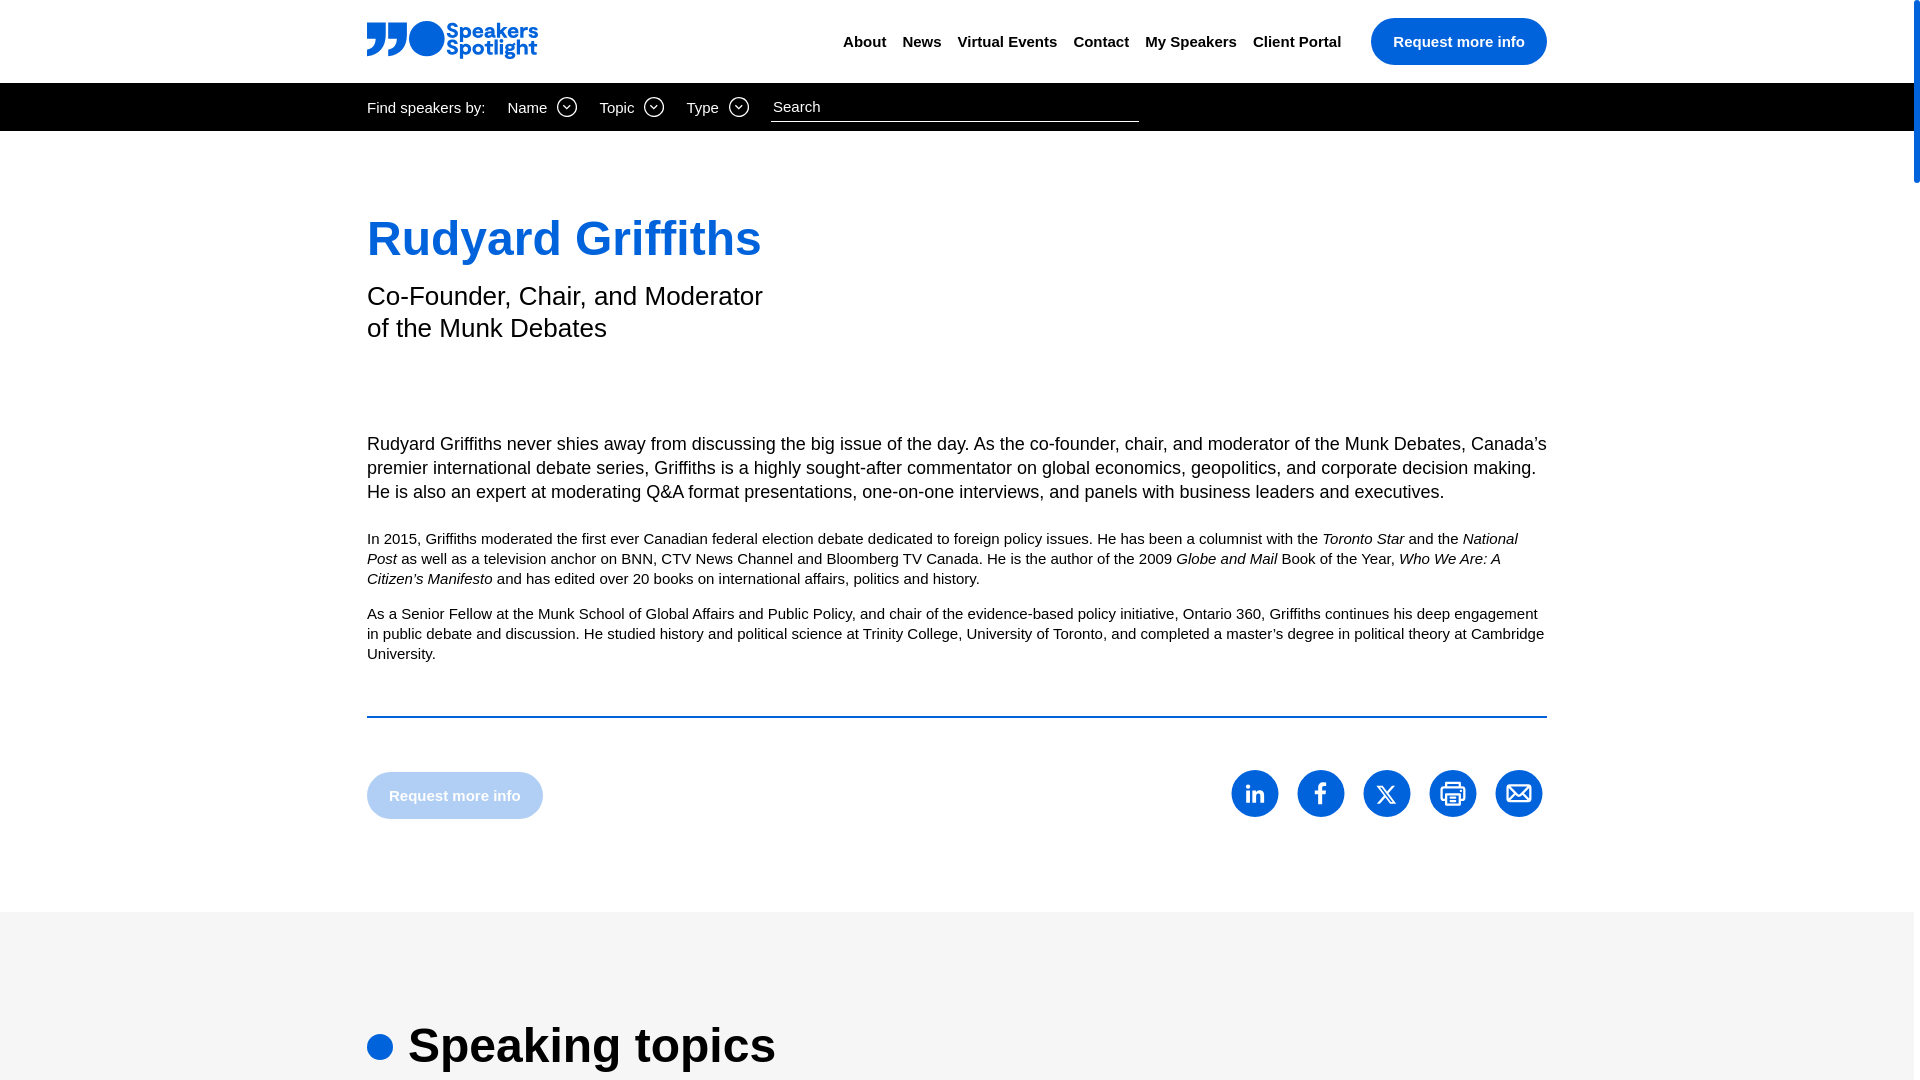  What do you see at coordinates (864, 41) in the screenshot?
I see `About` at bounding box center [864, 41].